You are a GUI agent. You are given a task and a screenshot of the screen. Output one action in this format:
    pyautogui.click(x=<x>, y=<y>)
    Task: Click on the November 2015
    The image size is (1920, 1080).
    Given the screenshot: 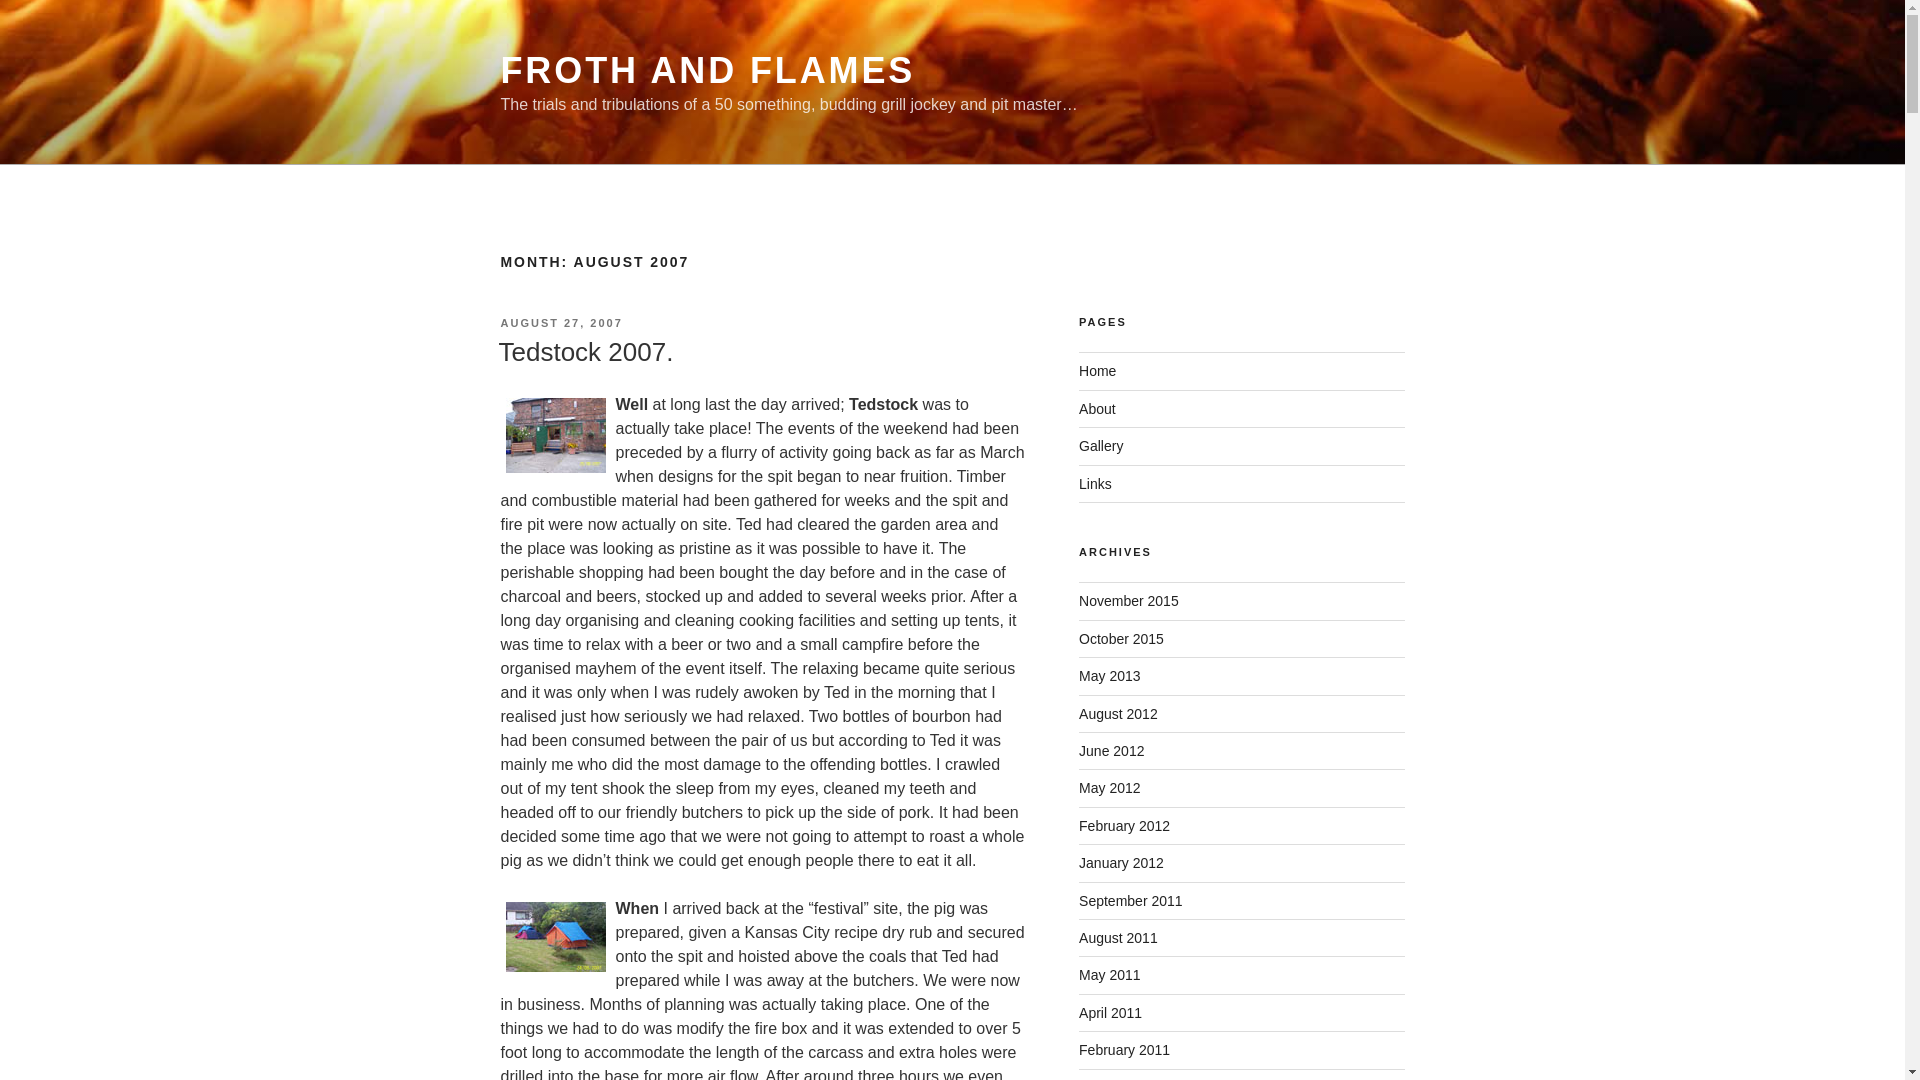 What is the action you would take?
    pyautogui.click(x=1128, y=600)
    